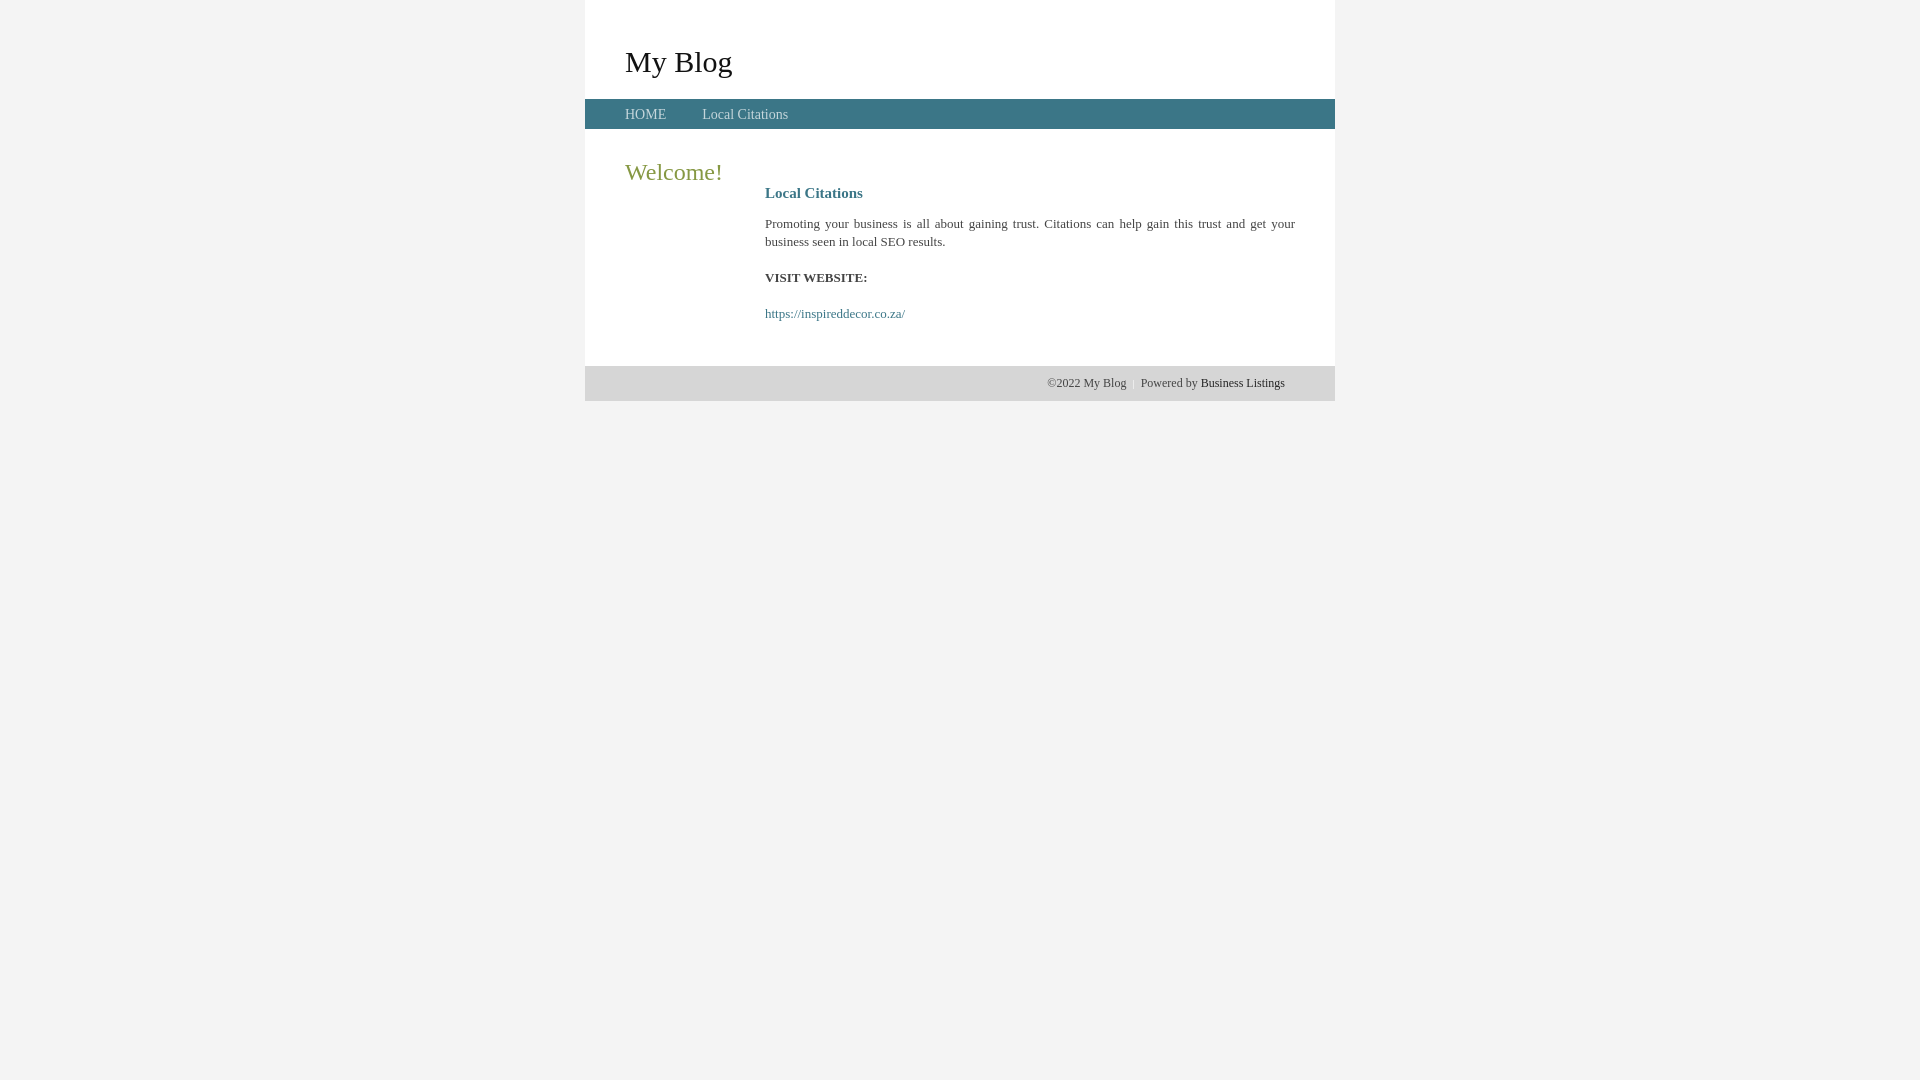  I want to click on https://inspireddecor.co.za/, so click(835, 314).